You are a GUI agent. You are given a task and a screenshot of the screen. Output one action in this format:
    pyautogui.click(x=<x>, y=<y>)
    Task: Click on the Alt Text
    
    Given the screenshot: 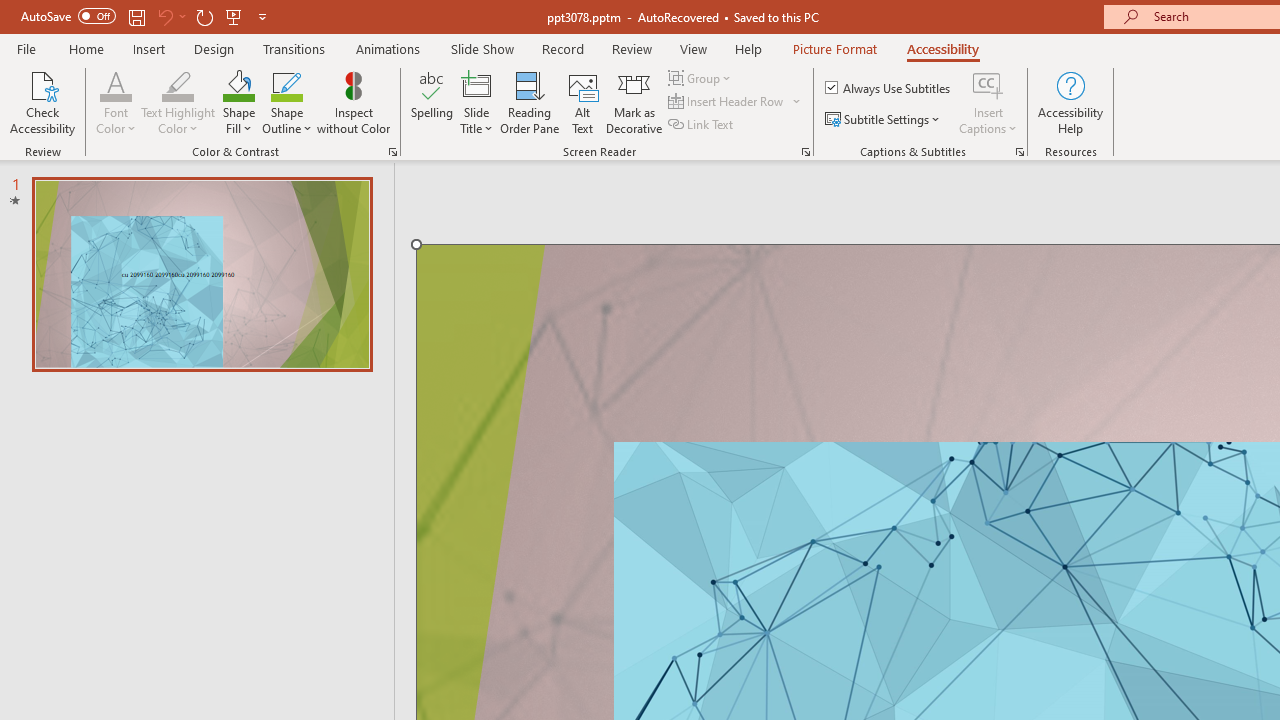 What is the action you would take?
    pyautogui.click(x=582, y=102)
    